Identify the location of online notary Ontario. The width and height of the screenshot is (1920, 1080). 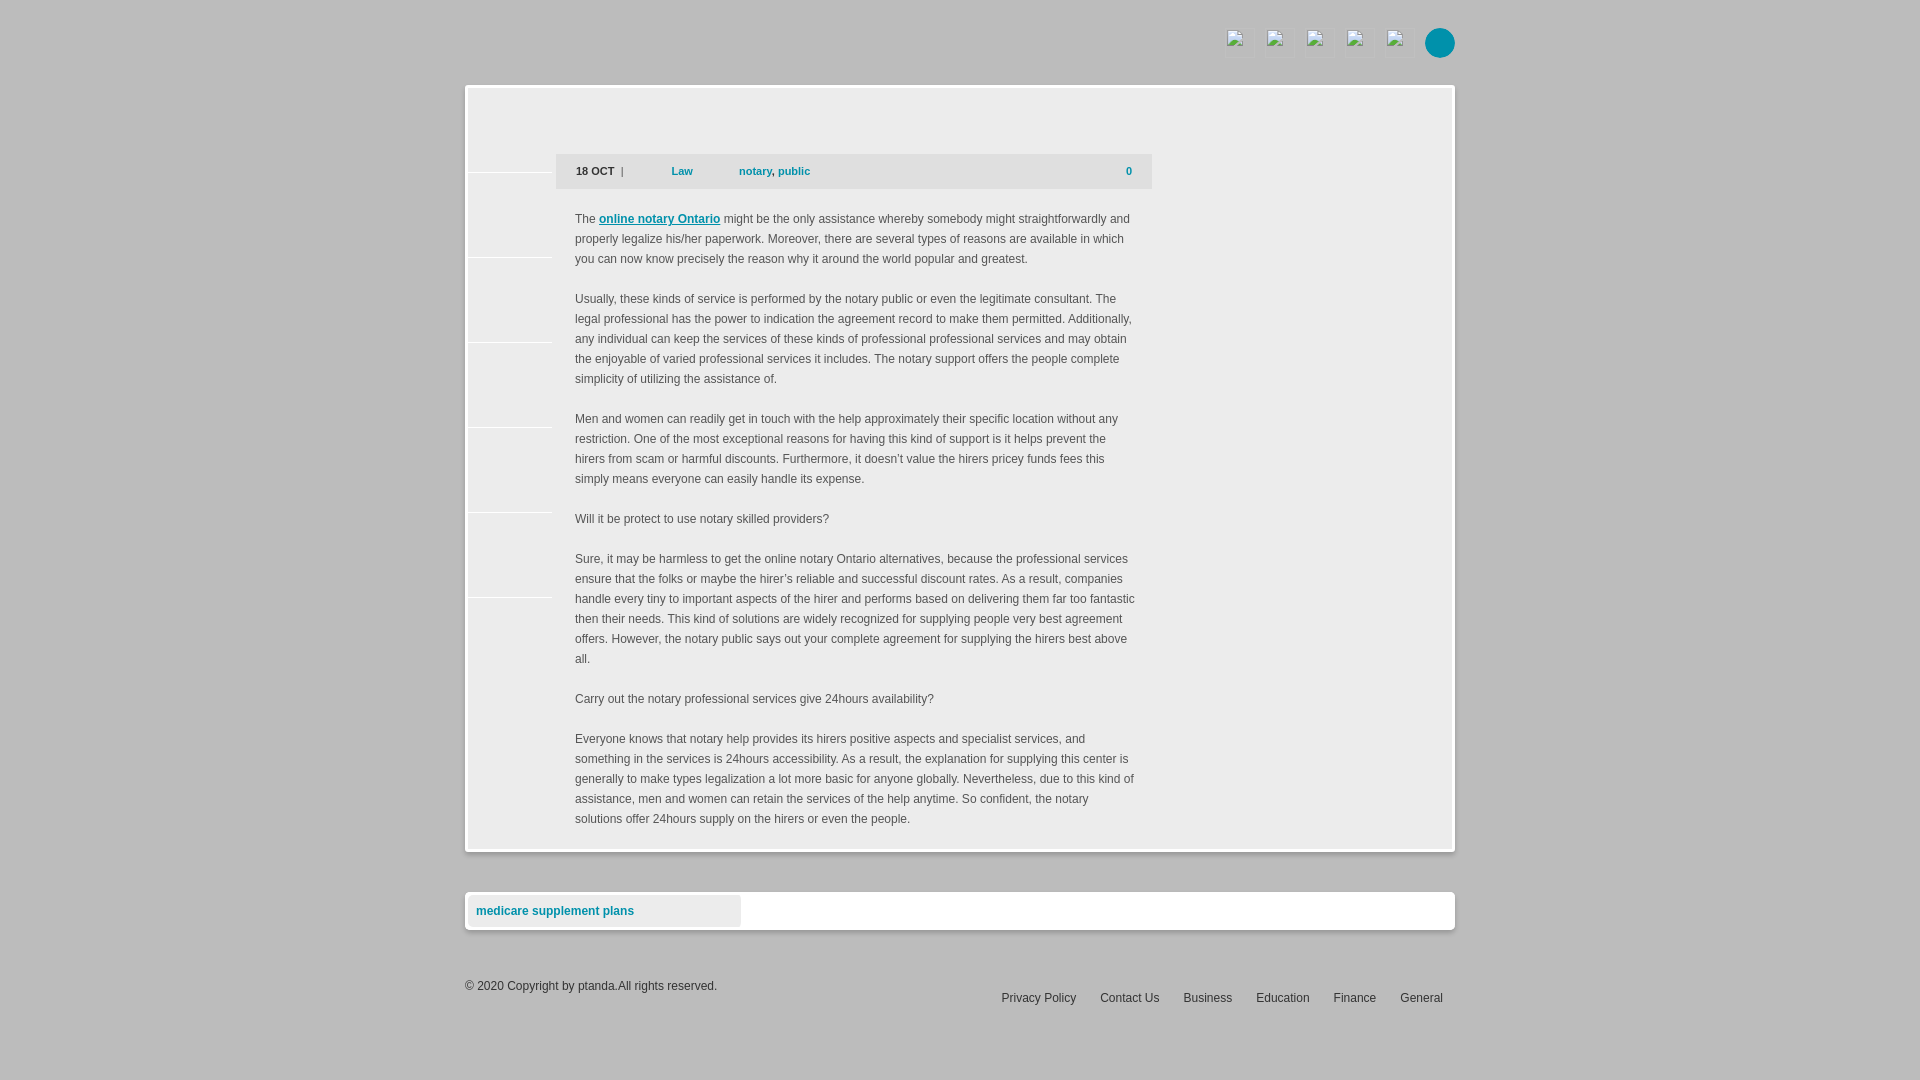
(660, 218).